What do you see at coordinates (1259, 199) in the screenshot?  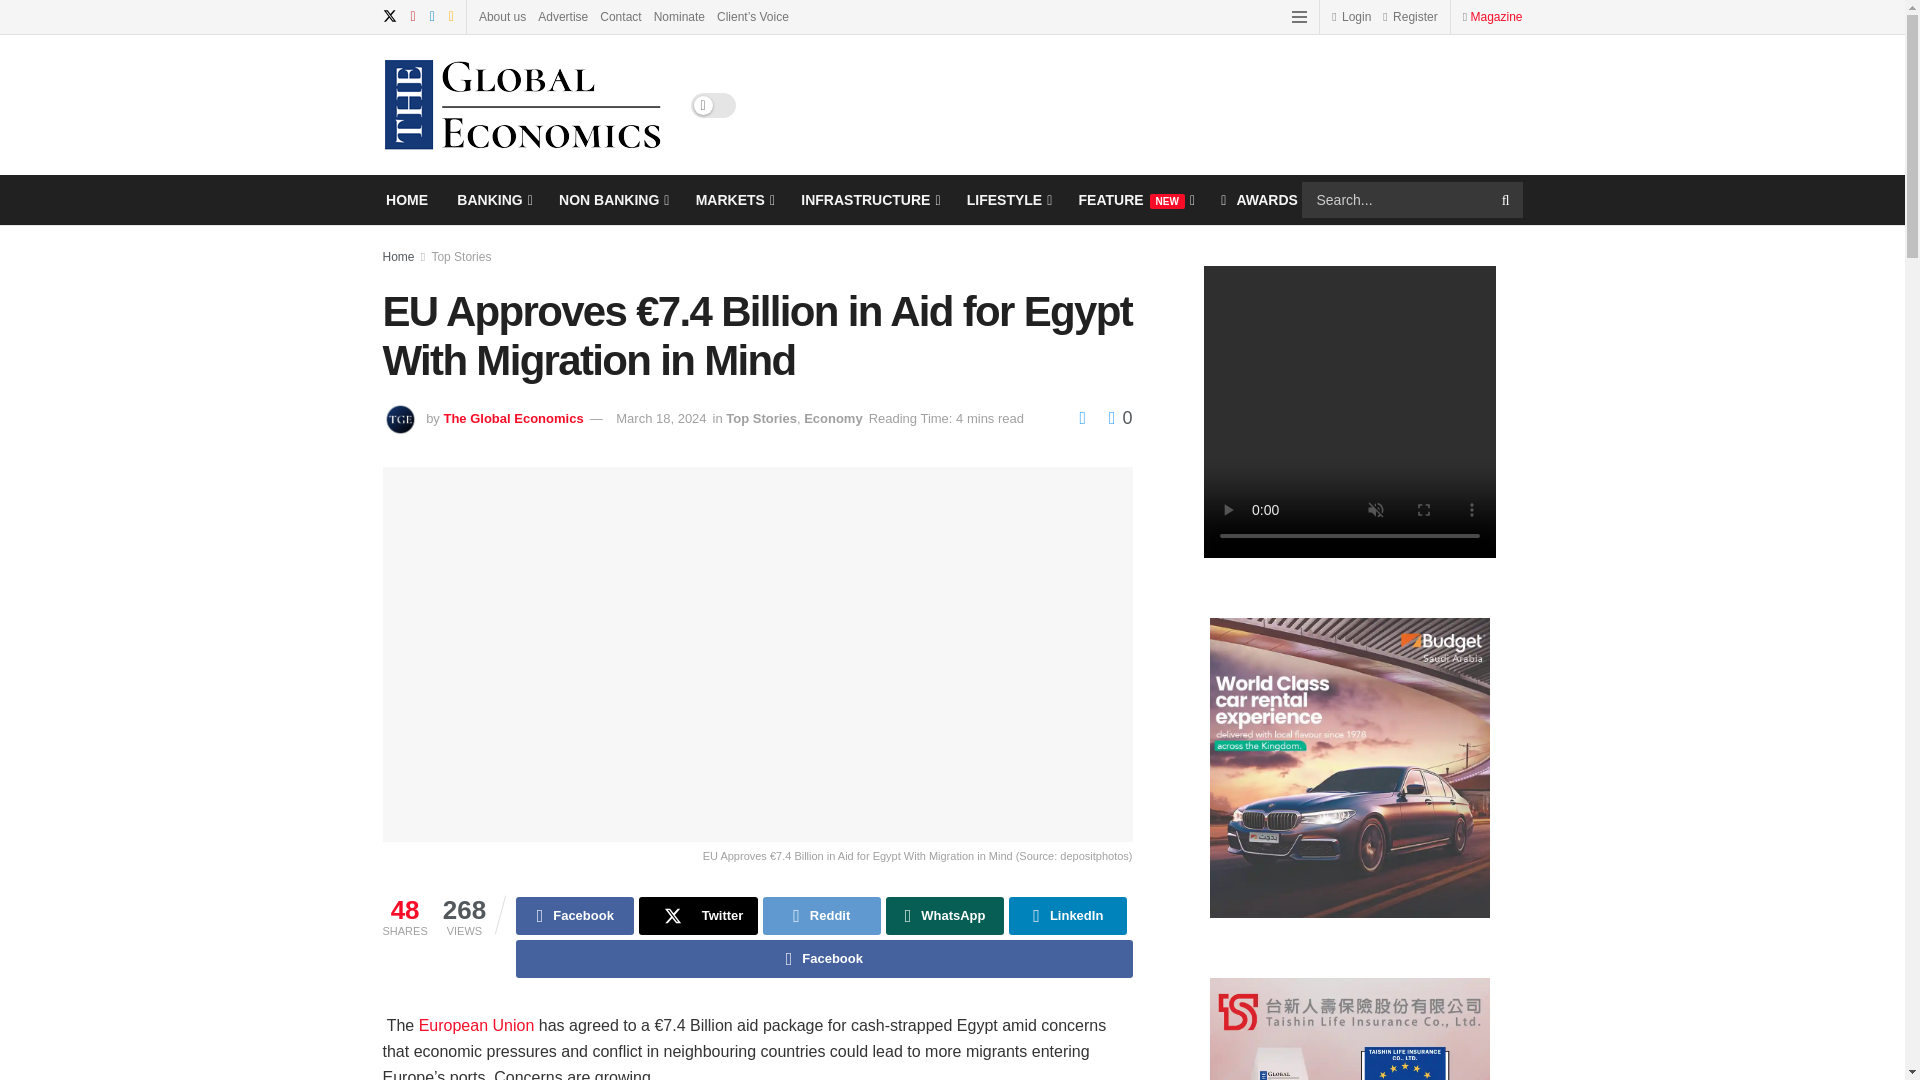 I see `AWARDS` at bounding box center [1259, 199].